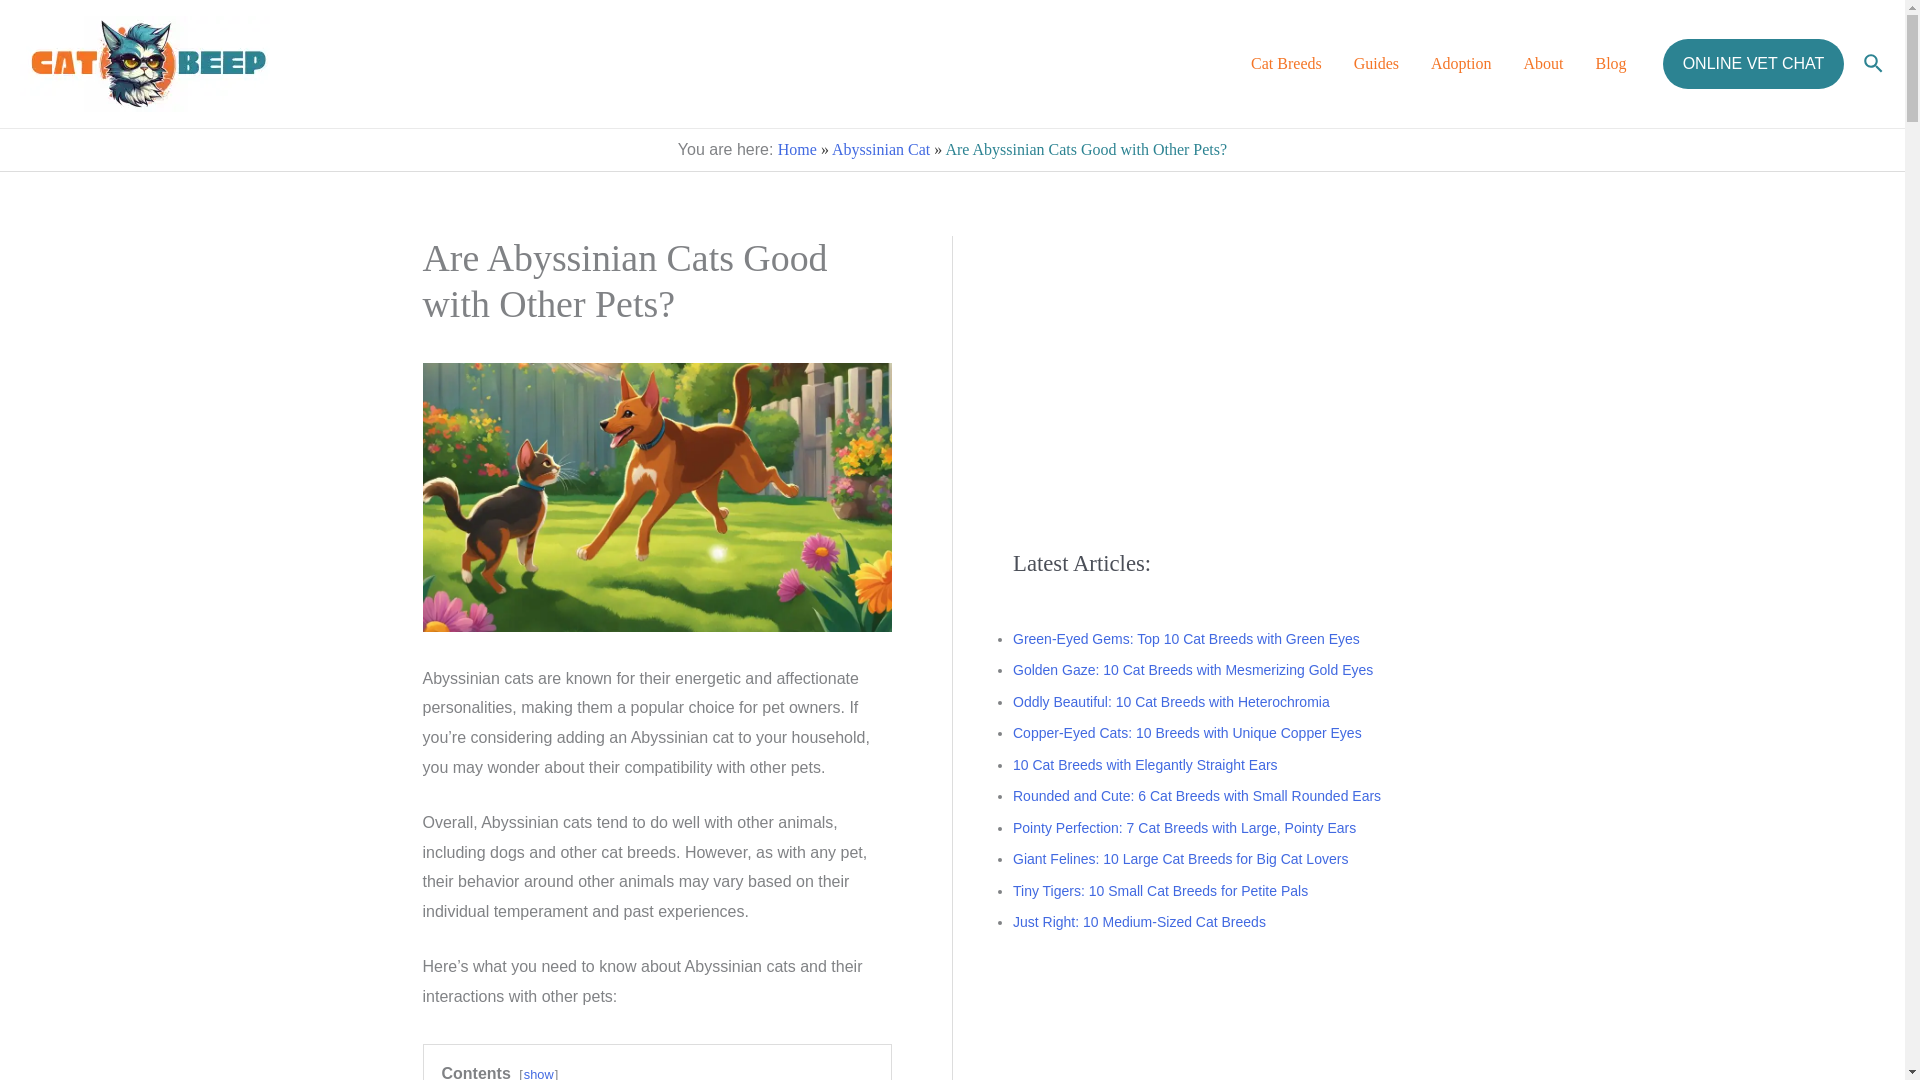 The image size is (1920, 1080). Describe the element at coordinates (1544, 63) in the screenshot. I see `About` at that location.